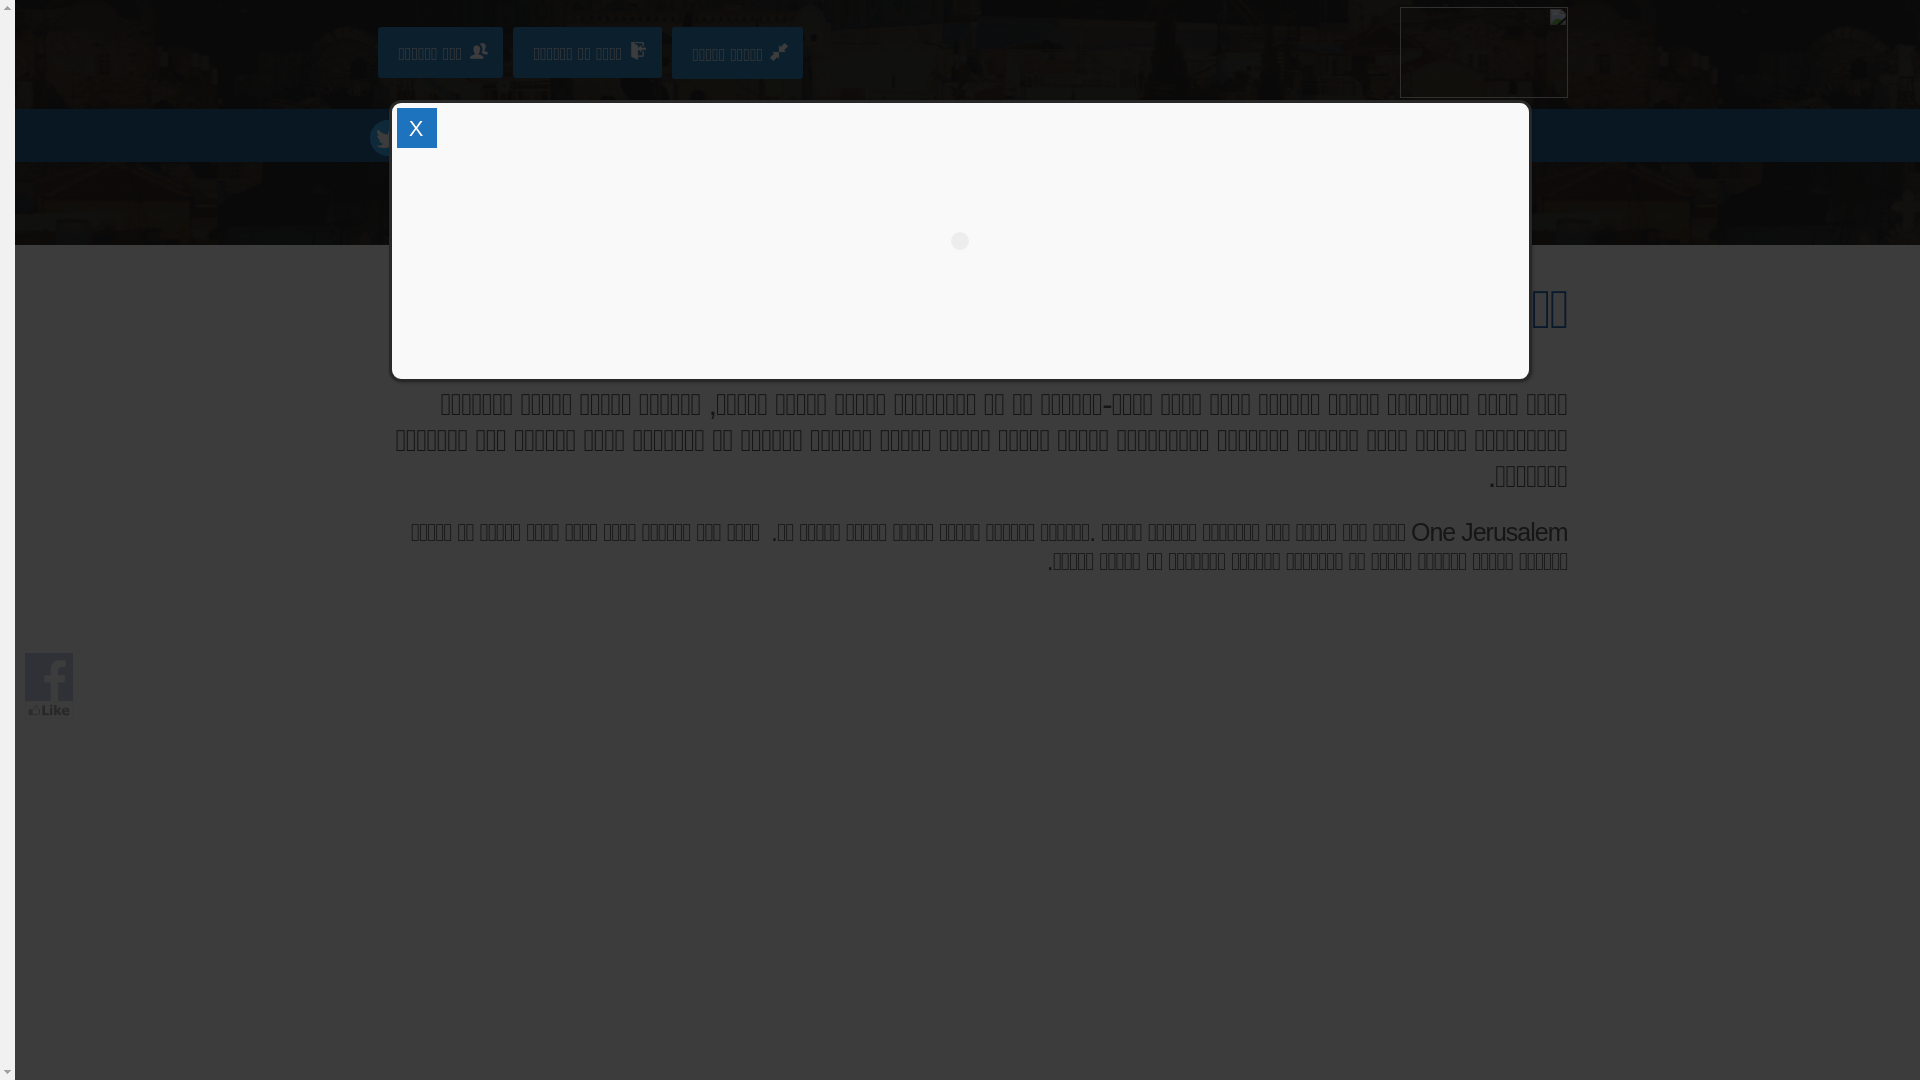 The image size is (1920, 1080). Describe the element at coordinates (388, 138) in the screenshot. I see `twitter` at that location.